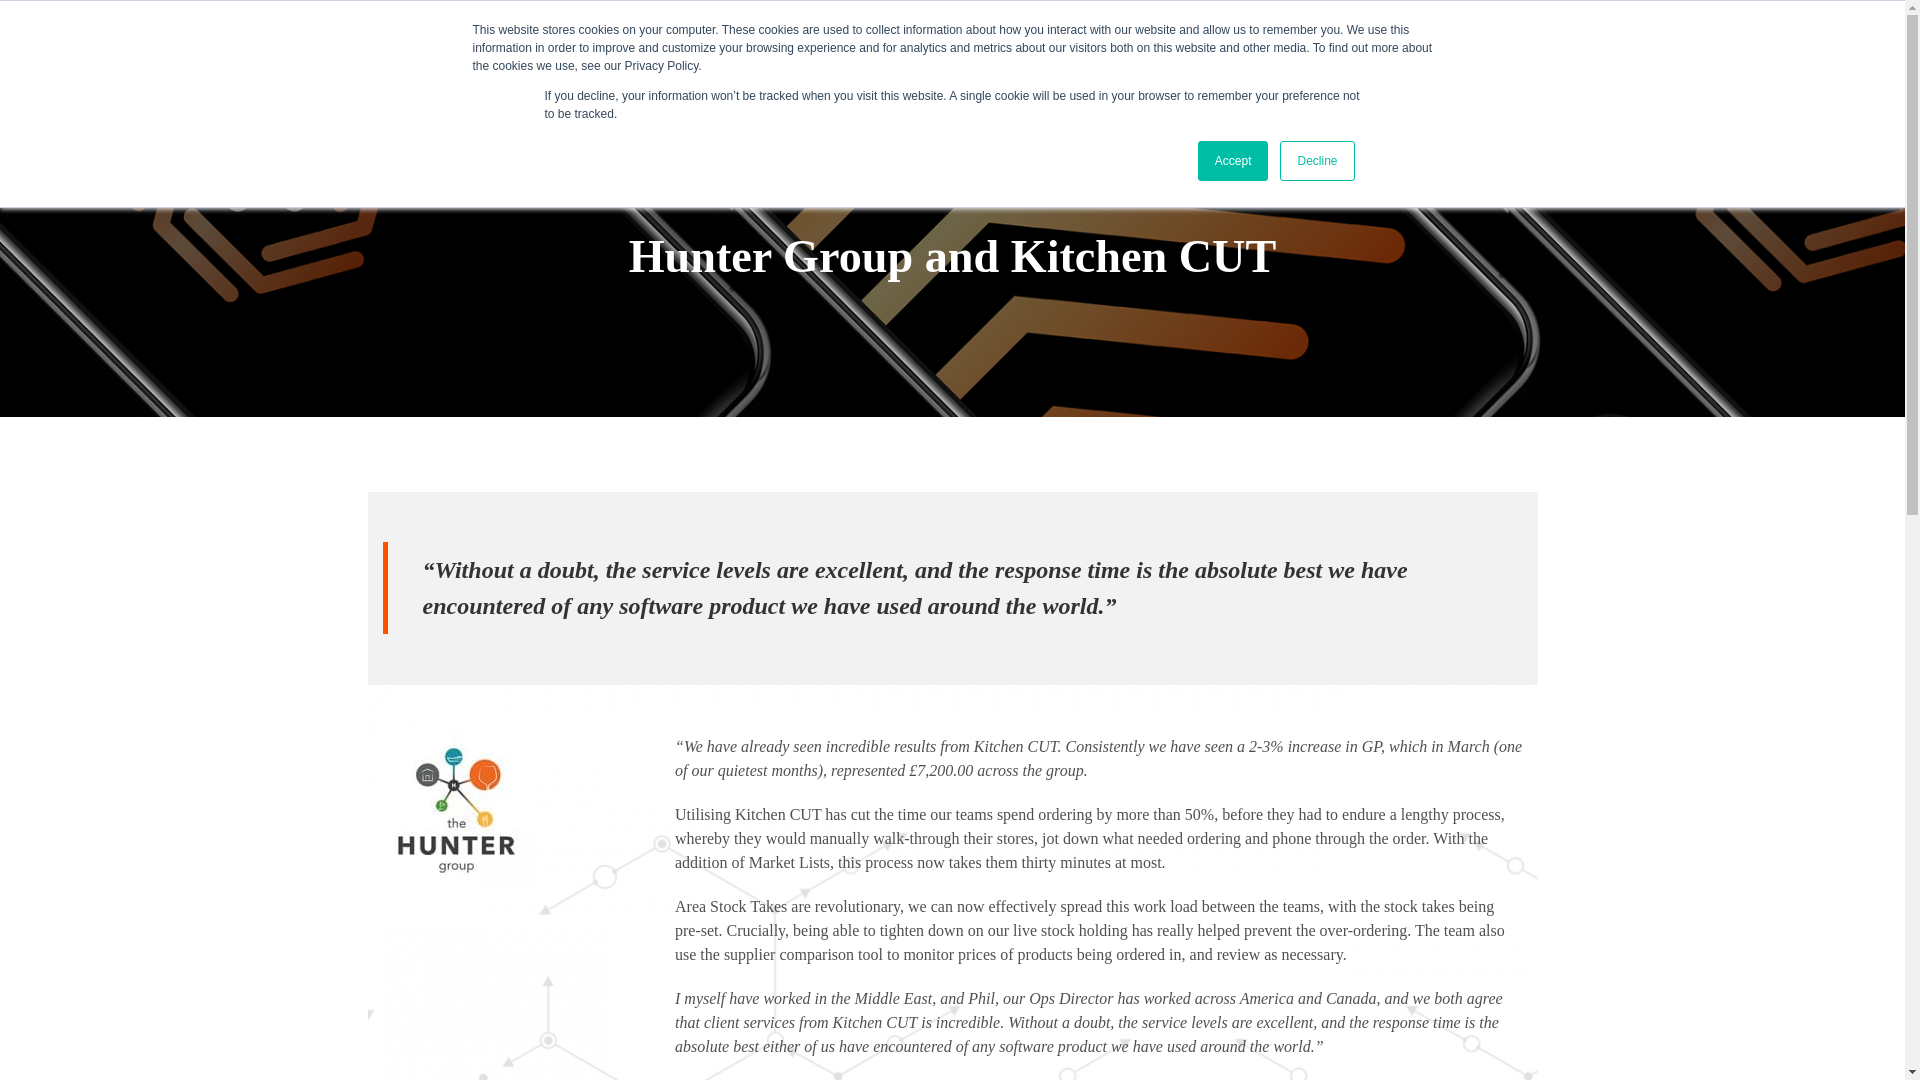 The height and width of the screenshot is (1080, 1920). What do you see at coordinates (622, 59) in the screenshot?
I see `PRODUCT` at bounding box center [622, 59].